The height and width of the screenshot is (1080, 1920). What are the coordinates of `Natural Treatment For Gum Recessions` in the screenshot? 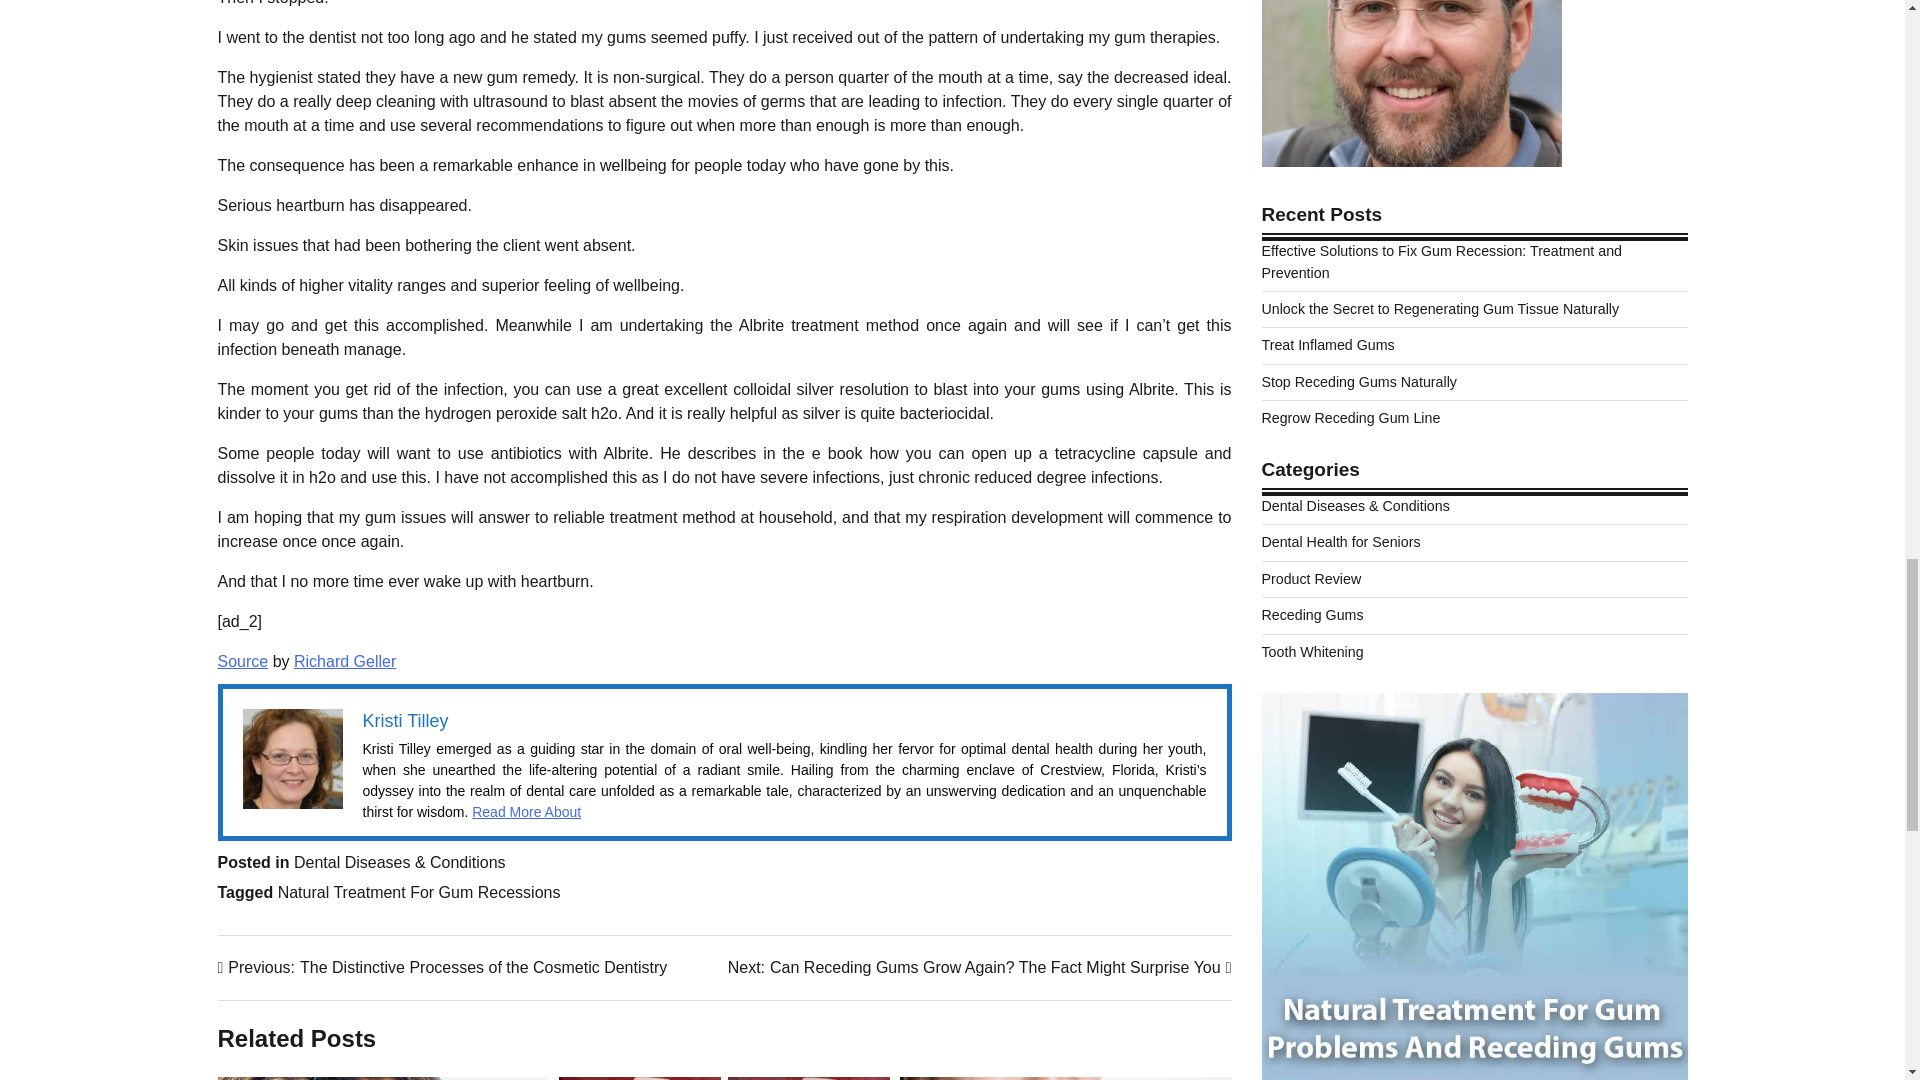 It's located at (419, 892).